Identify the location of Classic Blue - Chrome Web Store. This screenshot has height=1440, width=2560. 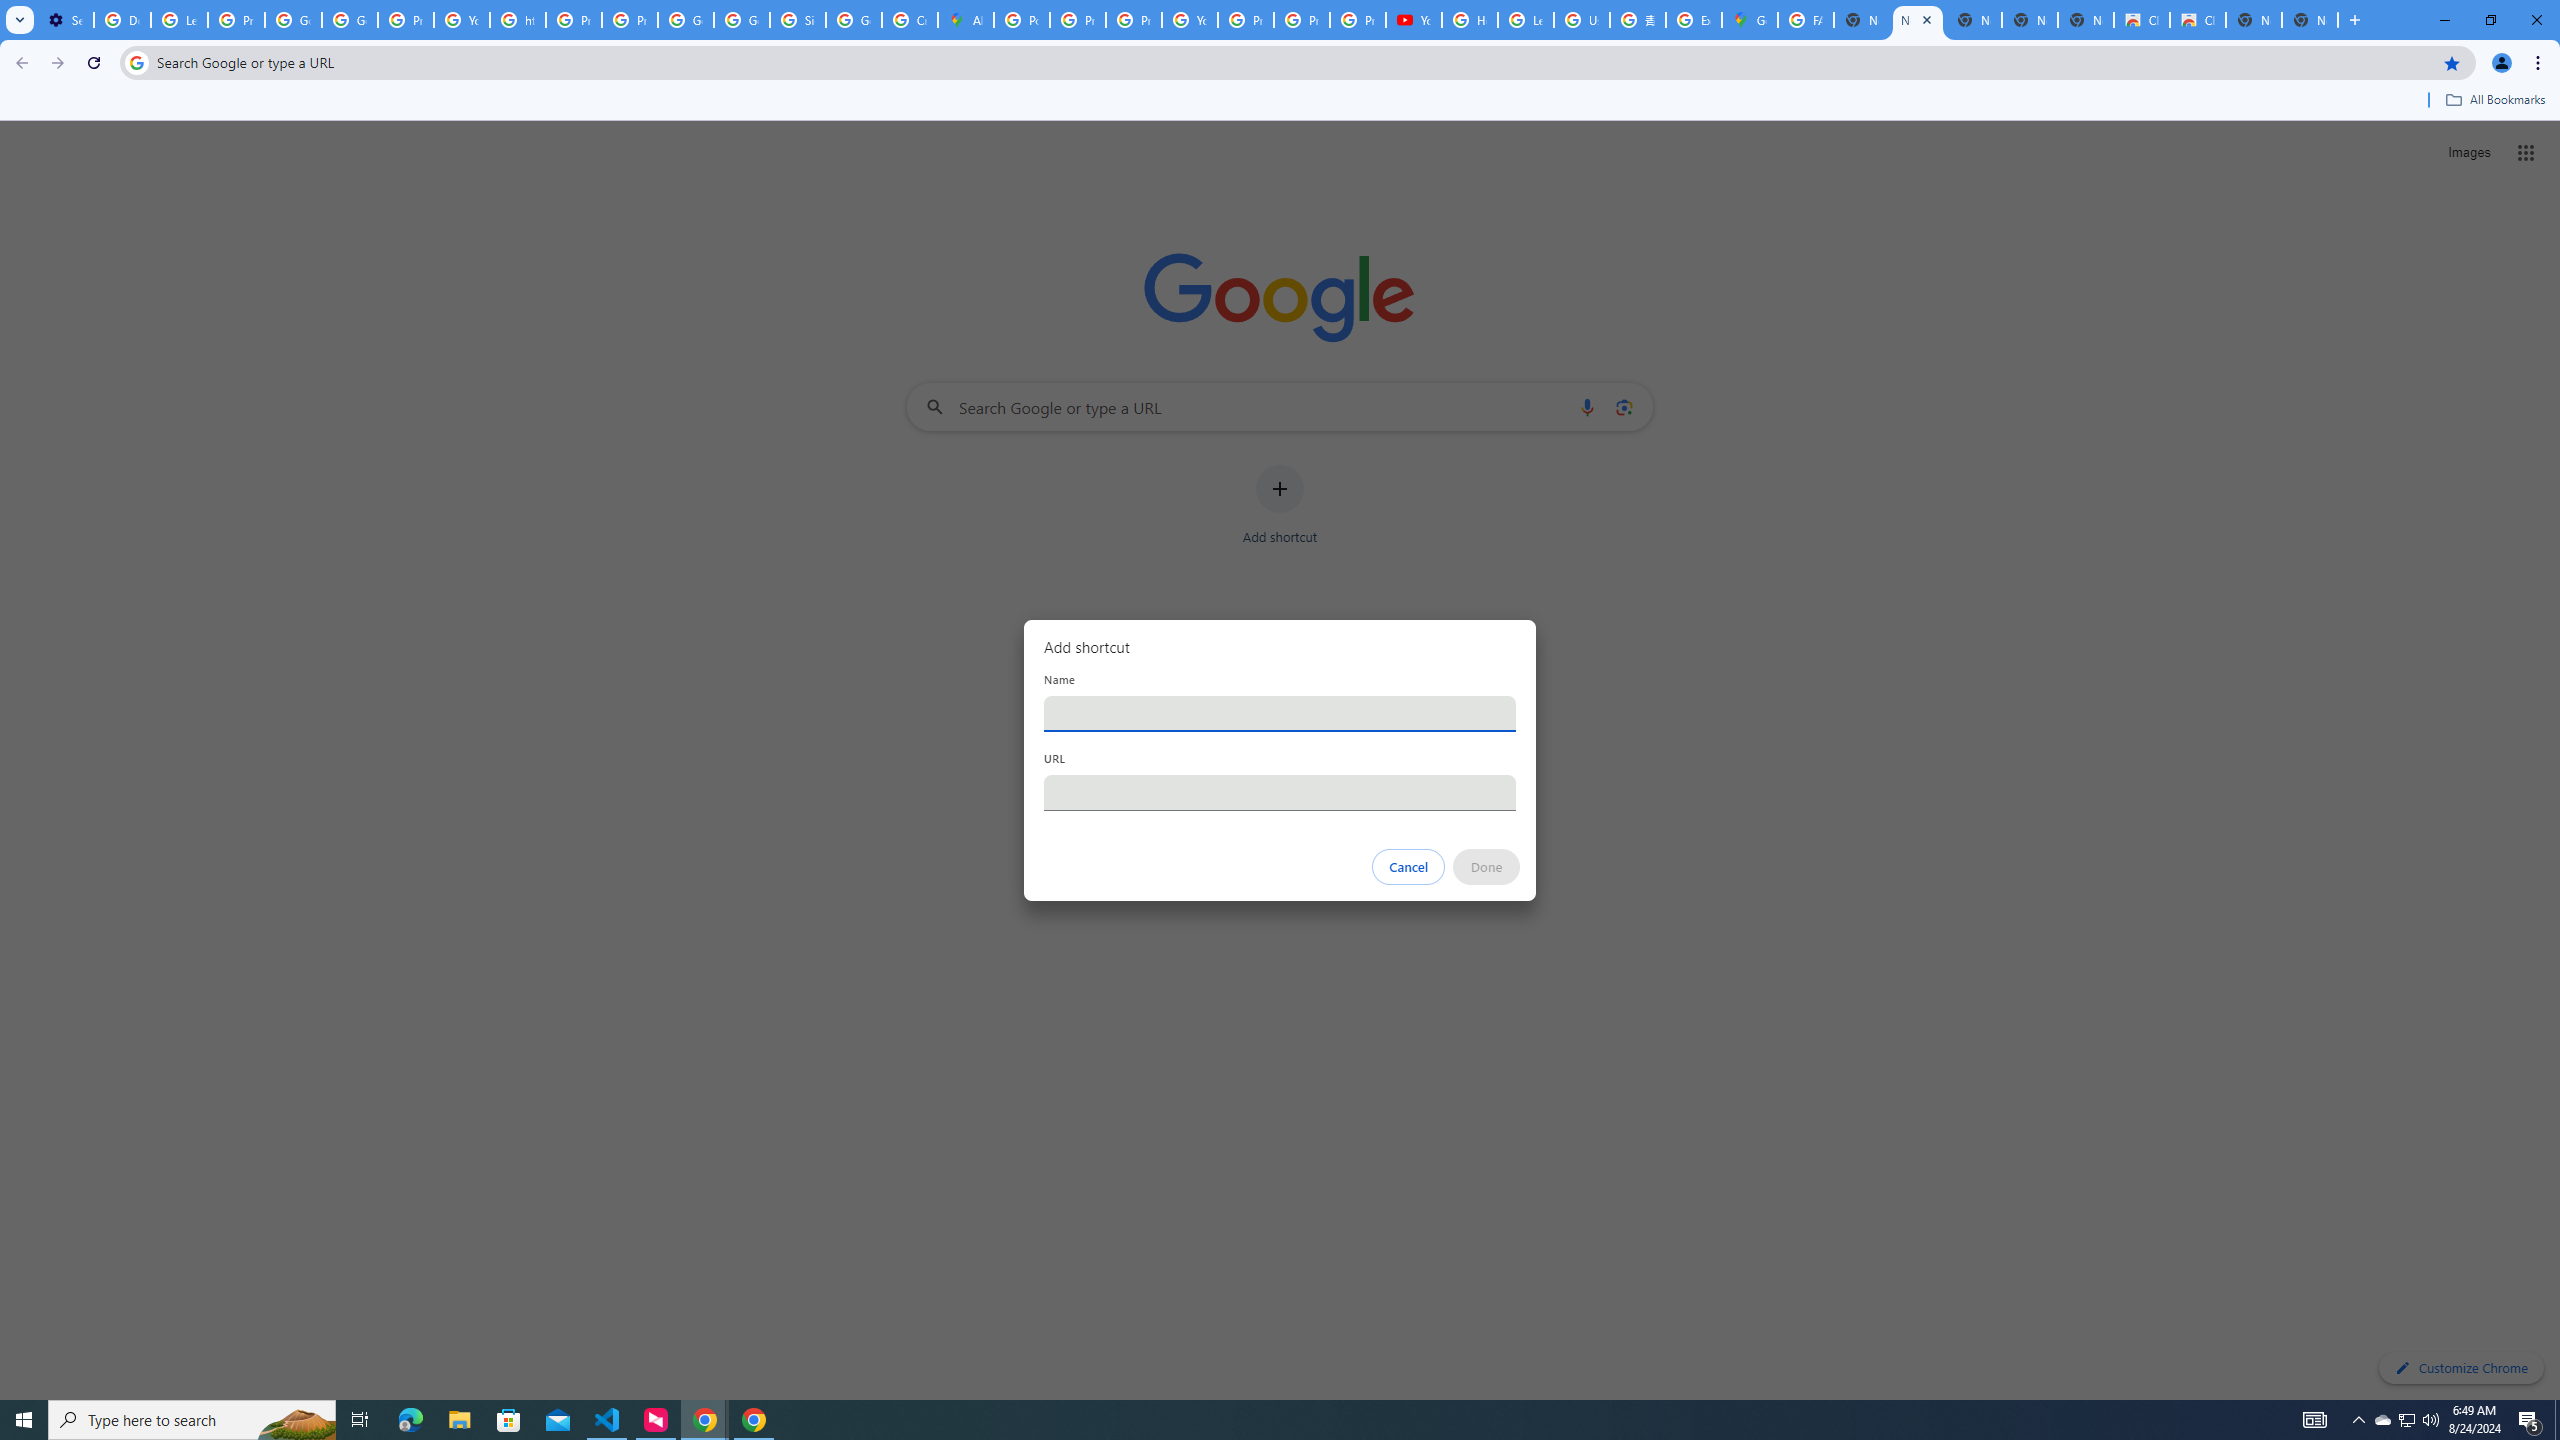
(2197, 20).